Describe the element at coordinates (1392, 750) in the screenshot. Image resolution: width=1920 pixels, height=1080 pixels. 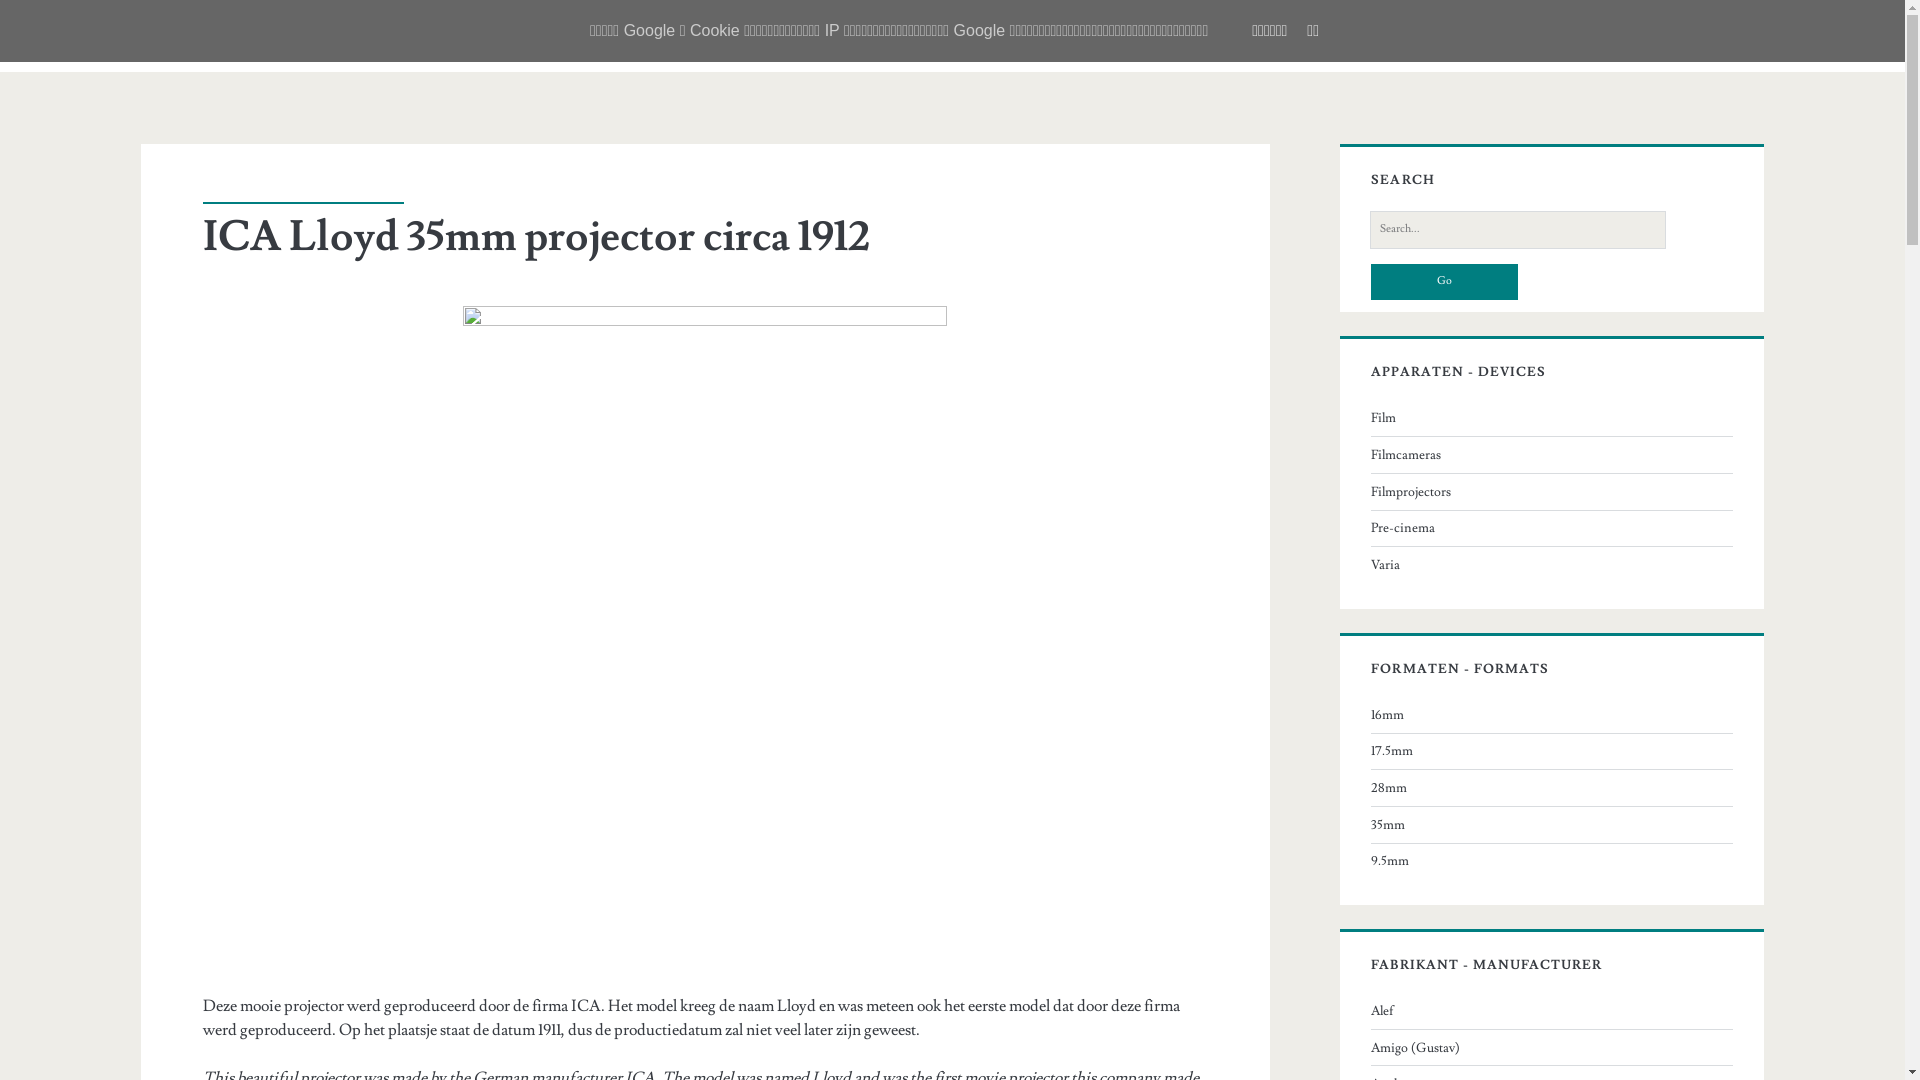
I see `17.5mm` at that location.